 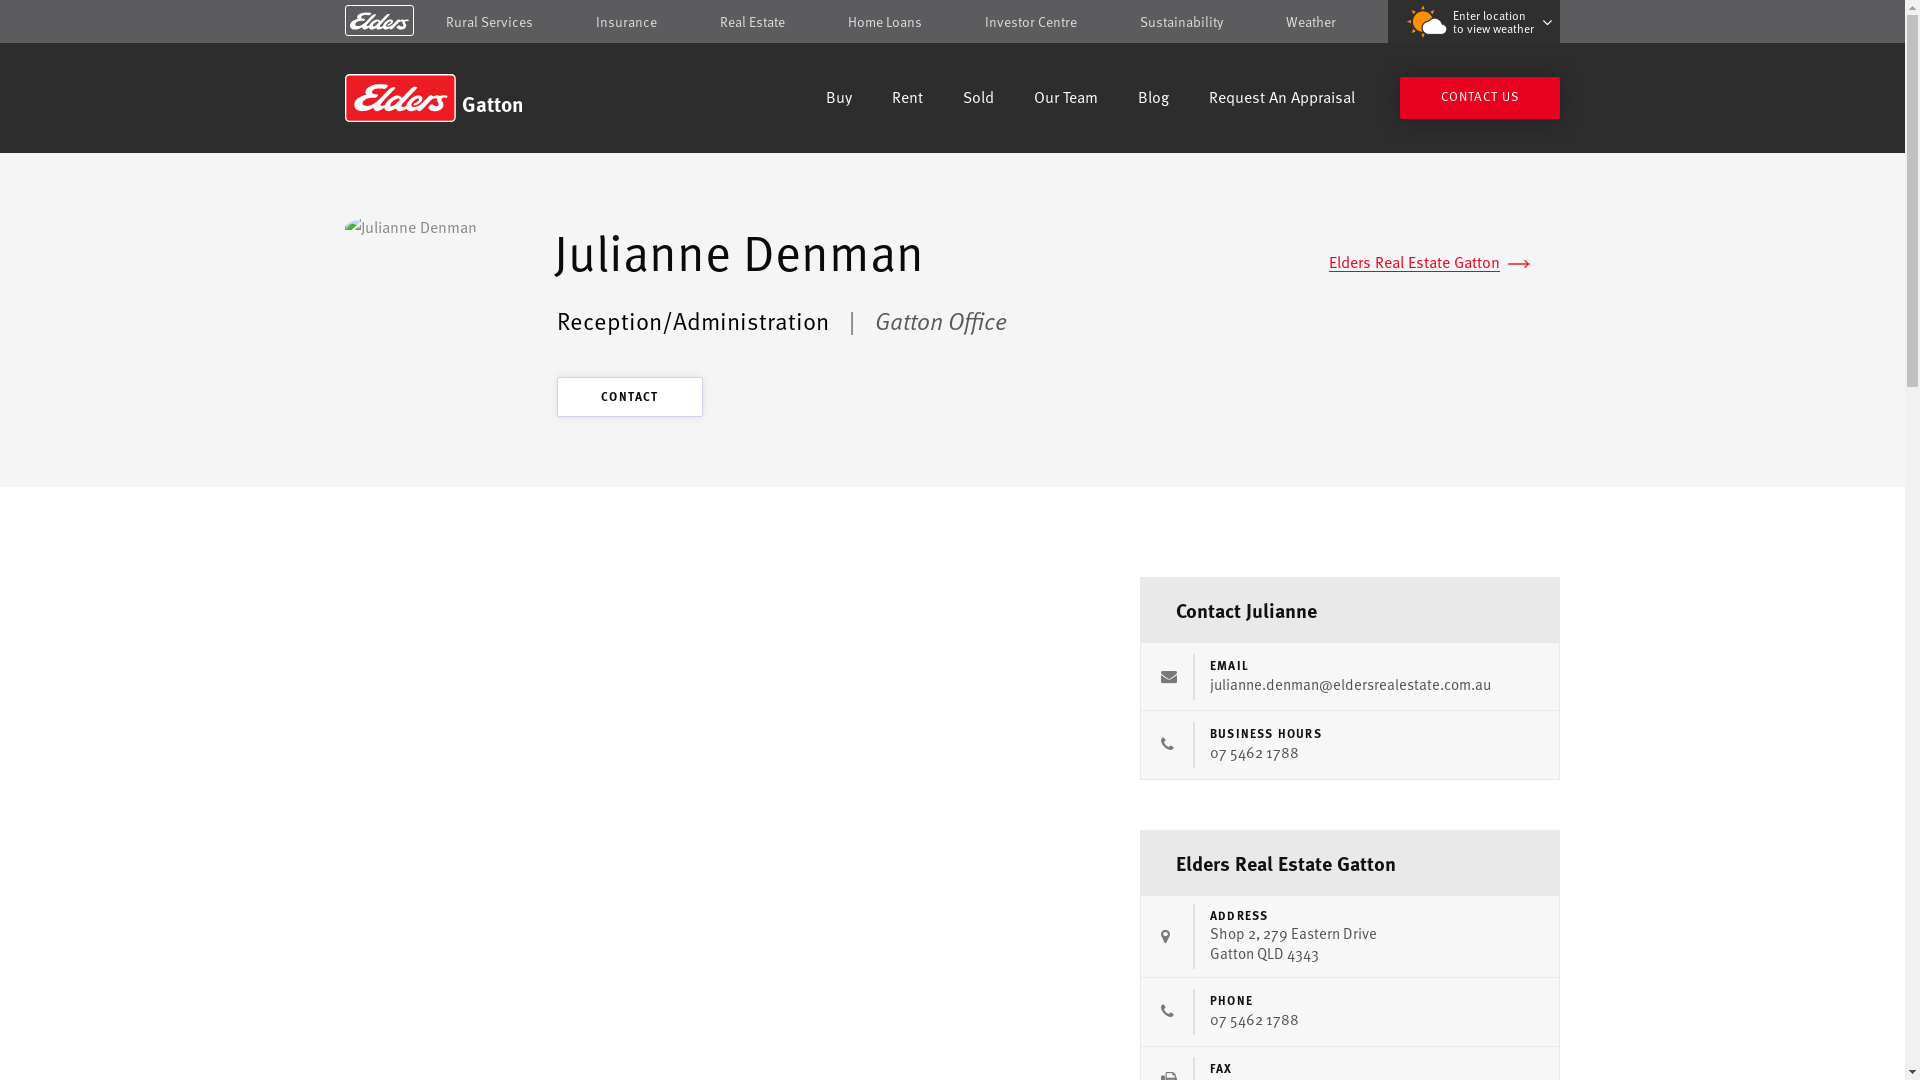 What do you see at coordinates (1154, 100) in the screenshot?
I see `Blog` at bounding box center [1154, 100].